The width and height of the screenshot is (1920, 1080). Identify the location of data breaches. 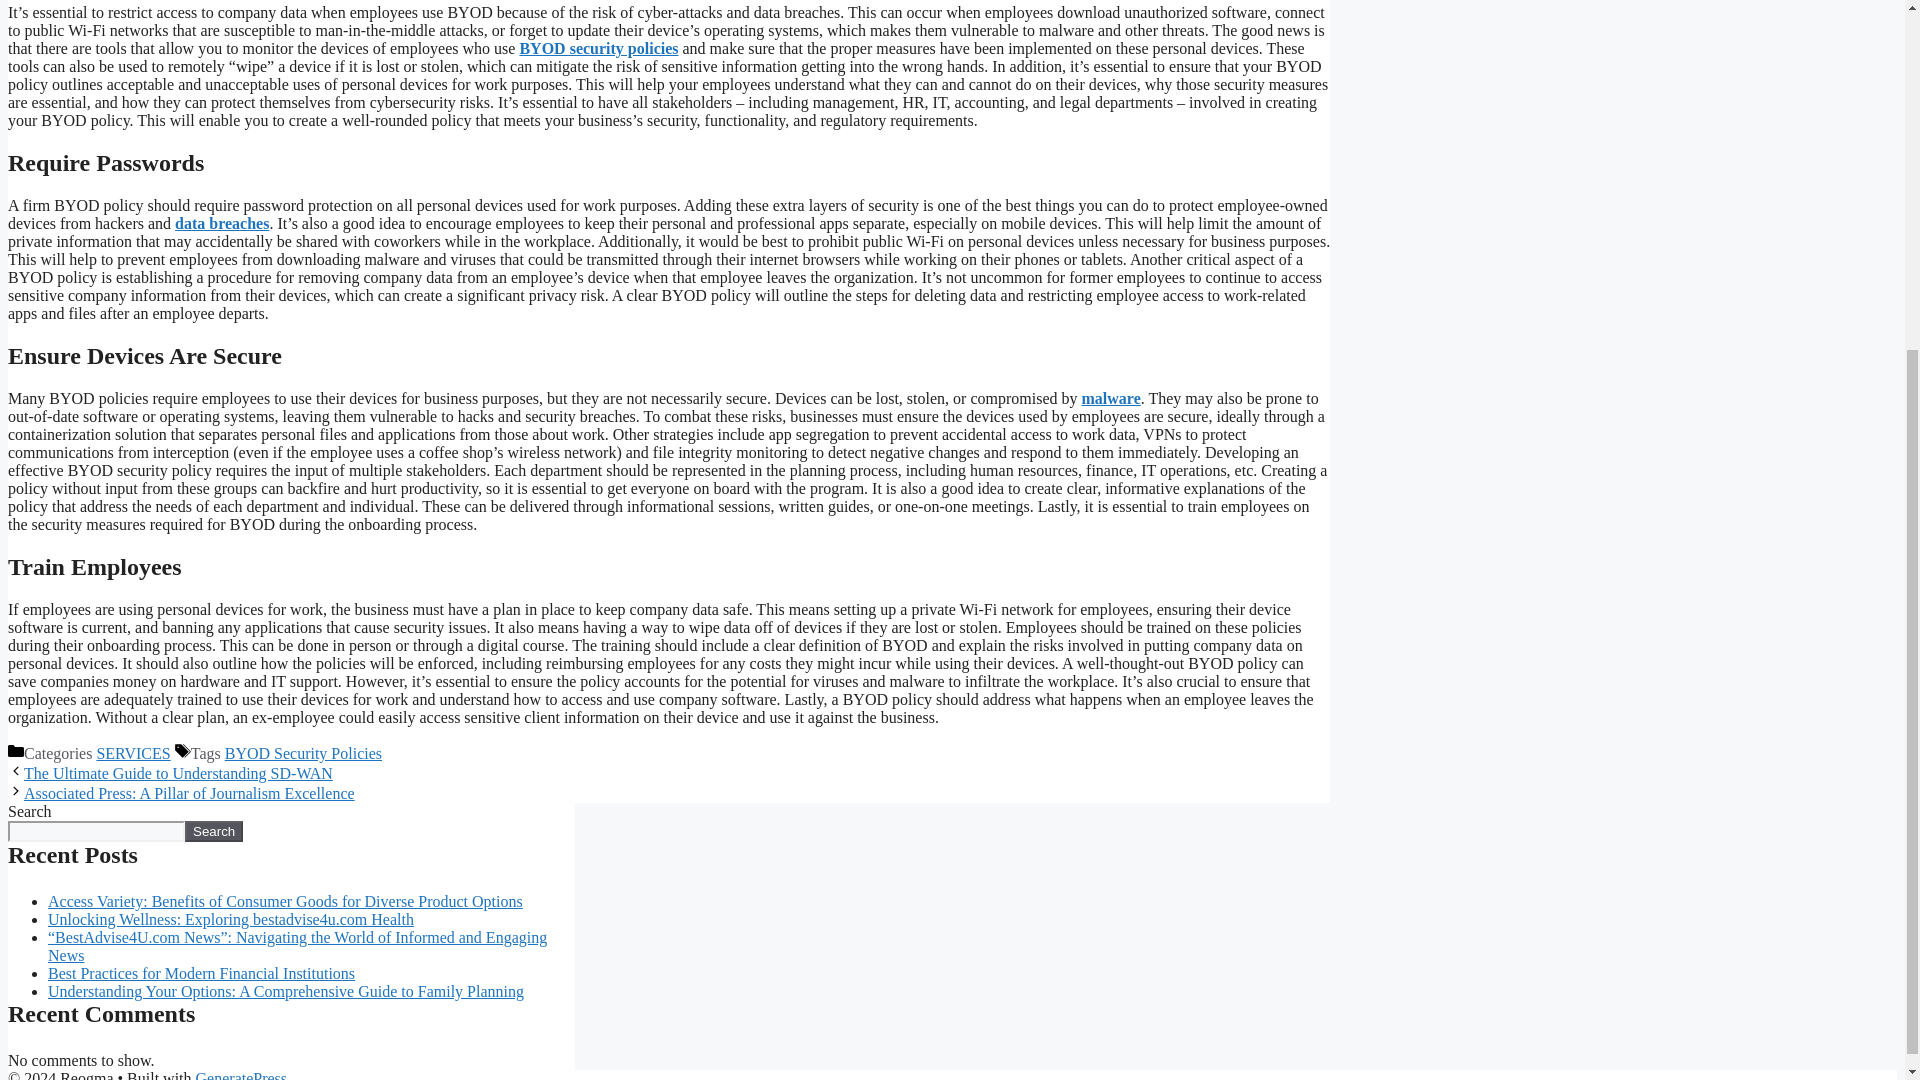
(221, 223).